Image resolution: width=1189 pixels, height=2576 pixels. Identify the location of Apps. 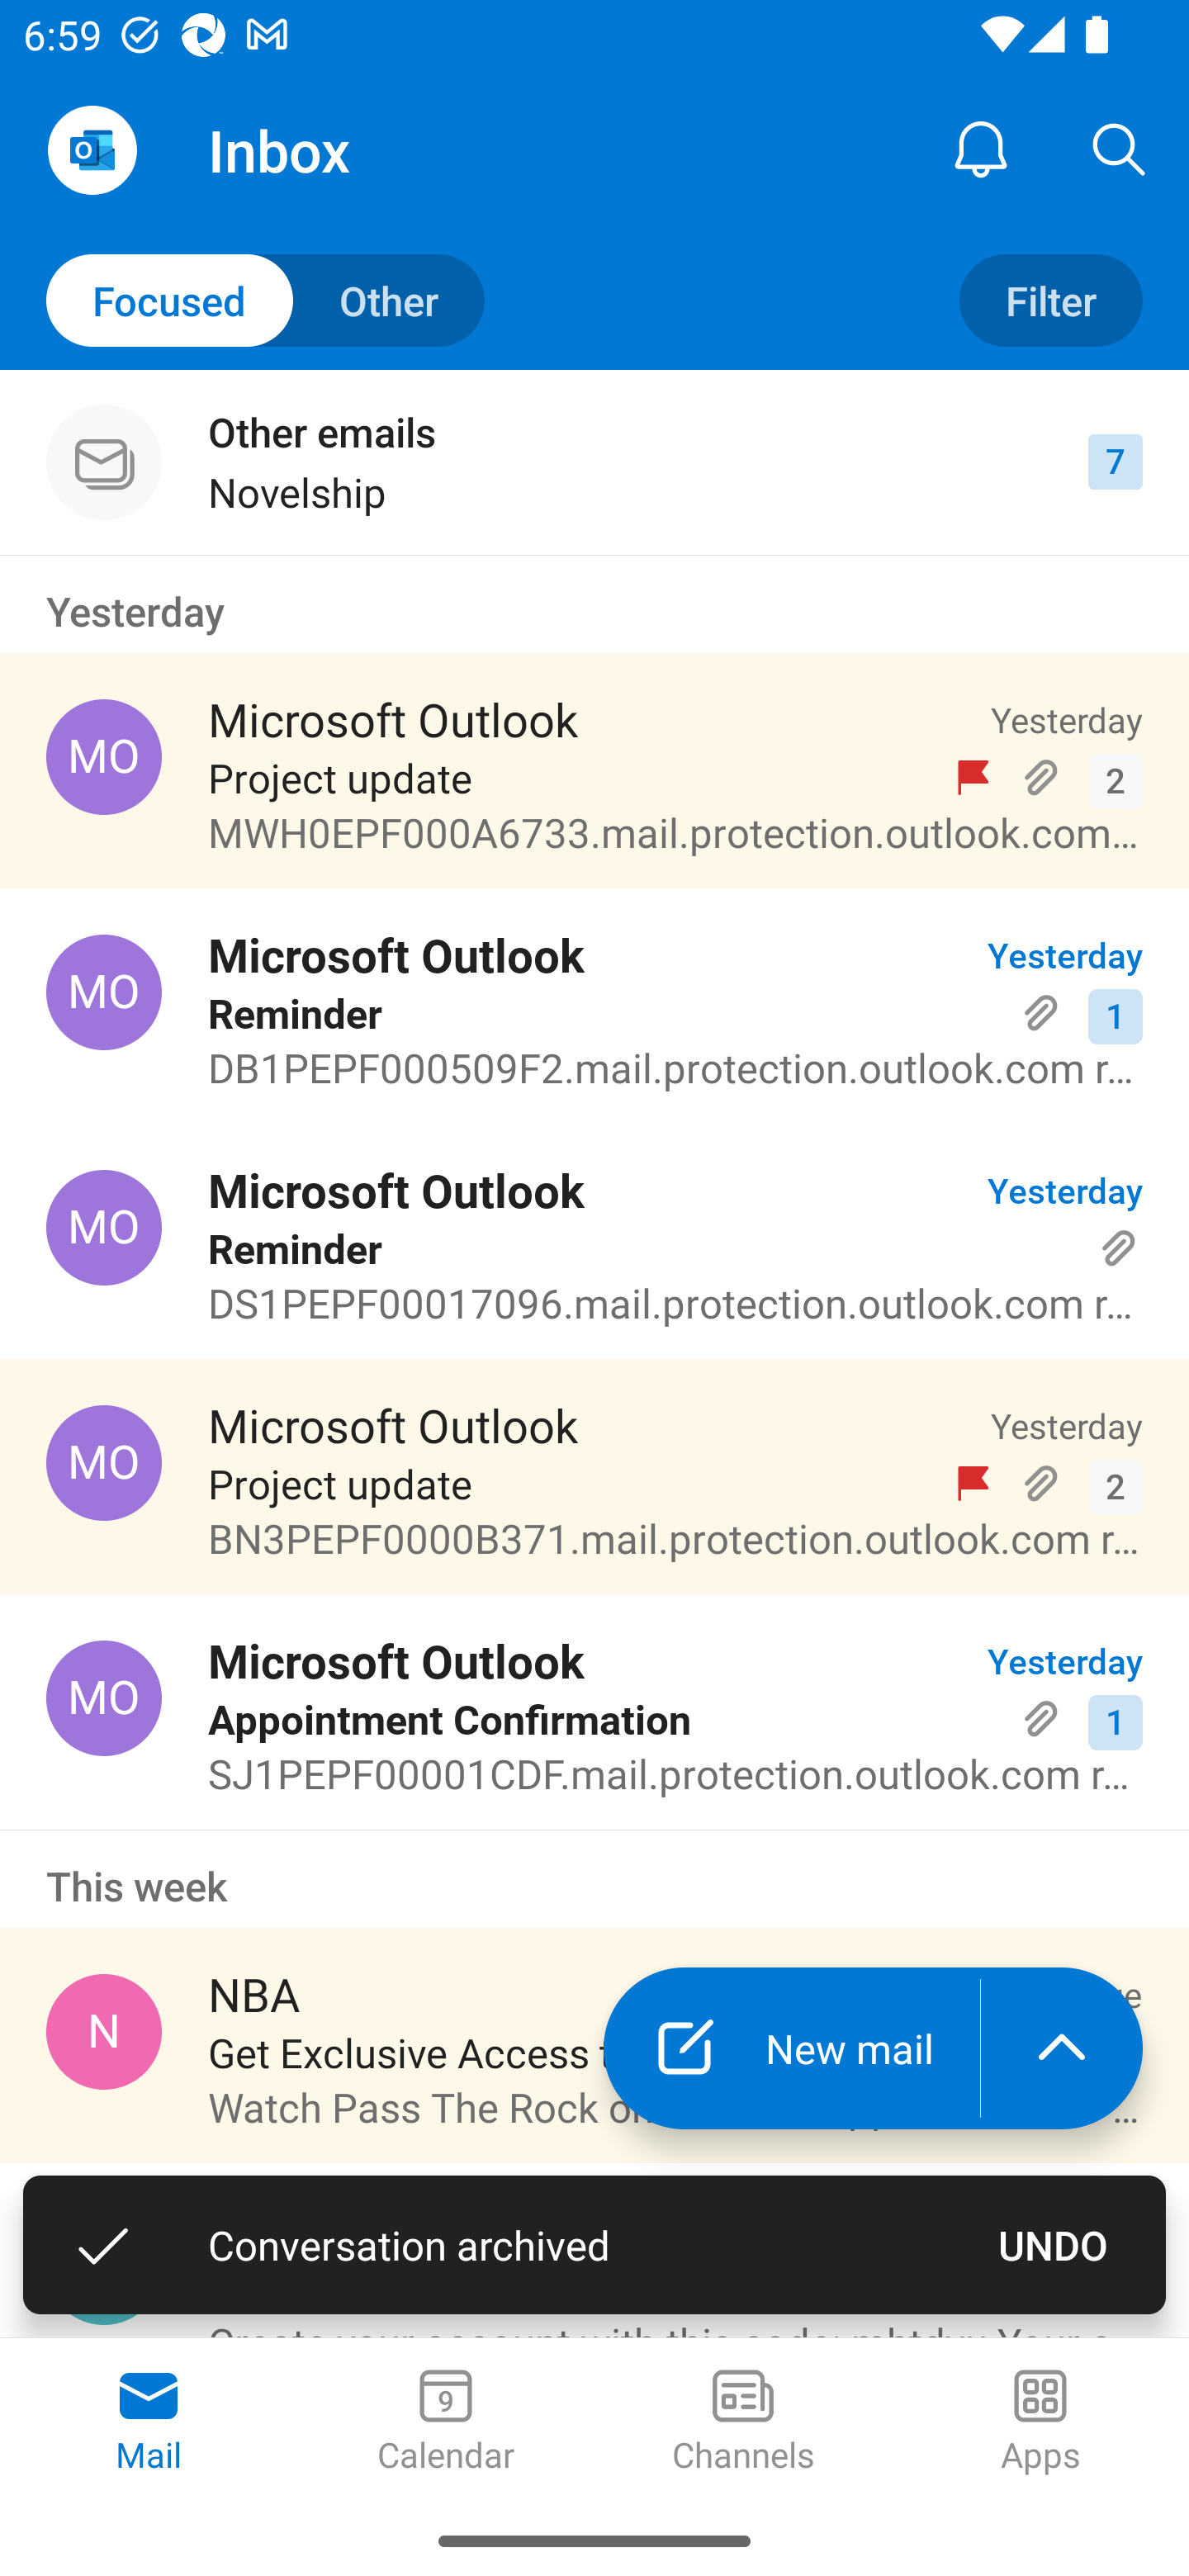
(1040, 2422).